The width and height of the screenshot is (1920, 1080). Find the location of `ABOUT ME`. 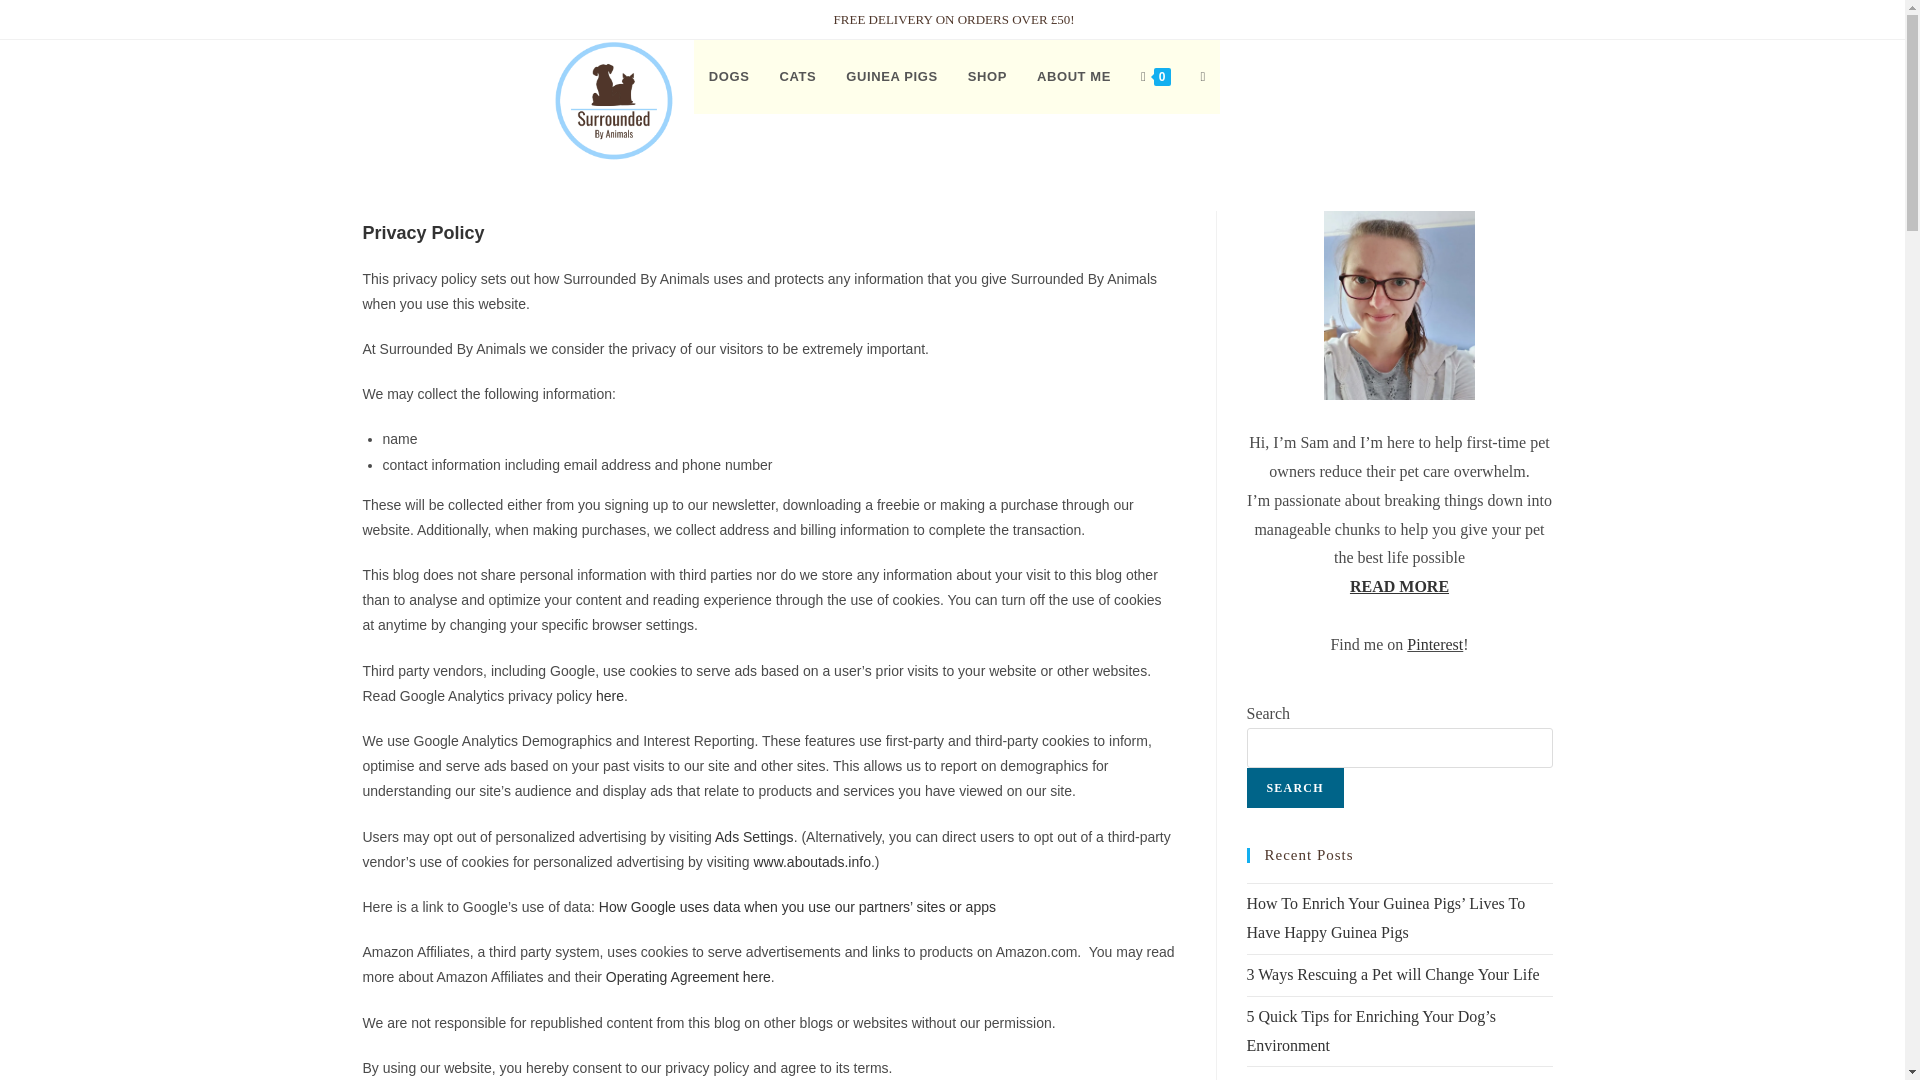

ABOUT ME is located at coordinates (1073, 76).